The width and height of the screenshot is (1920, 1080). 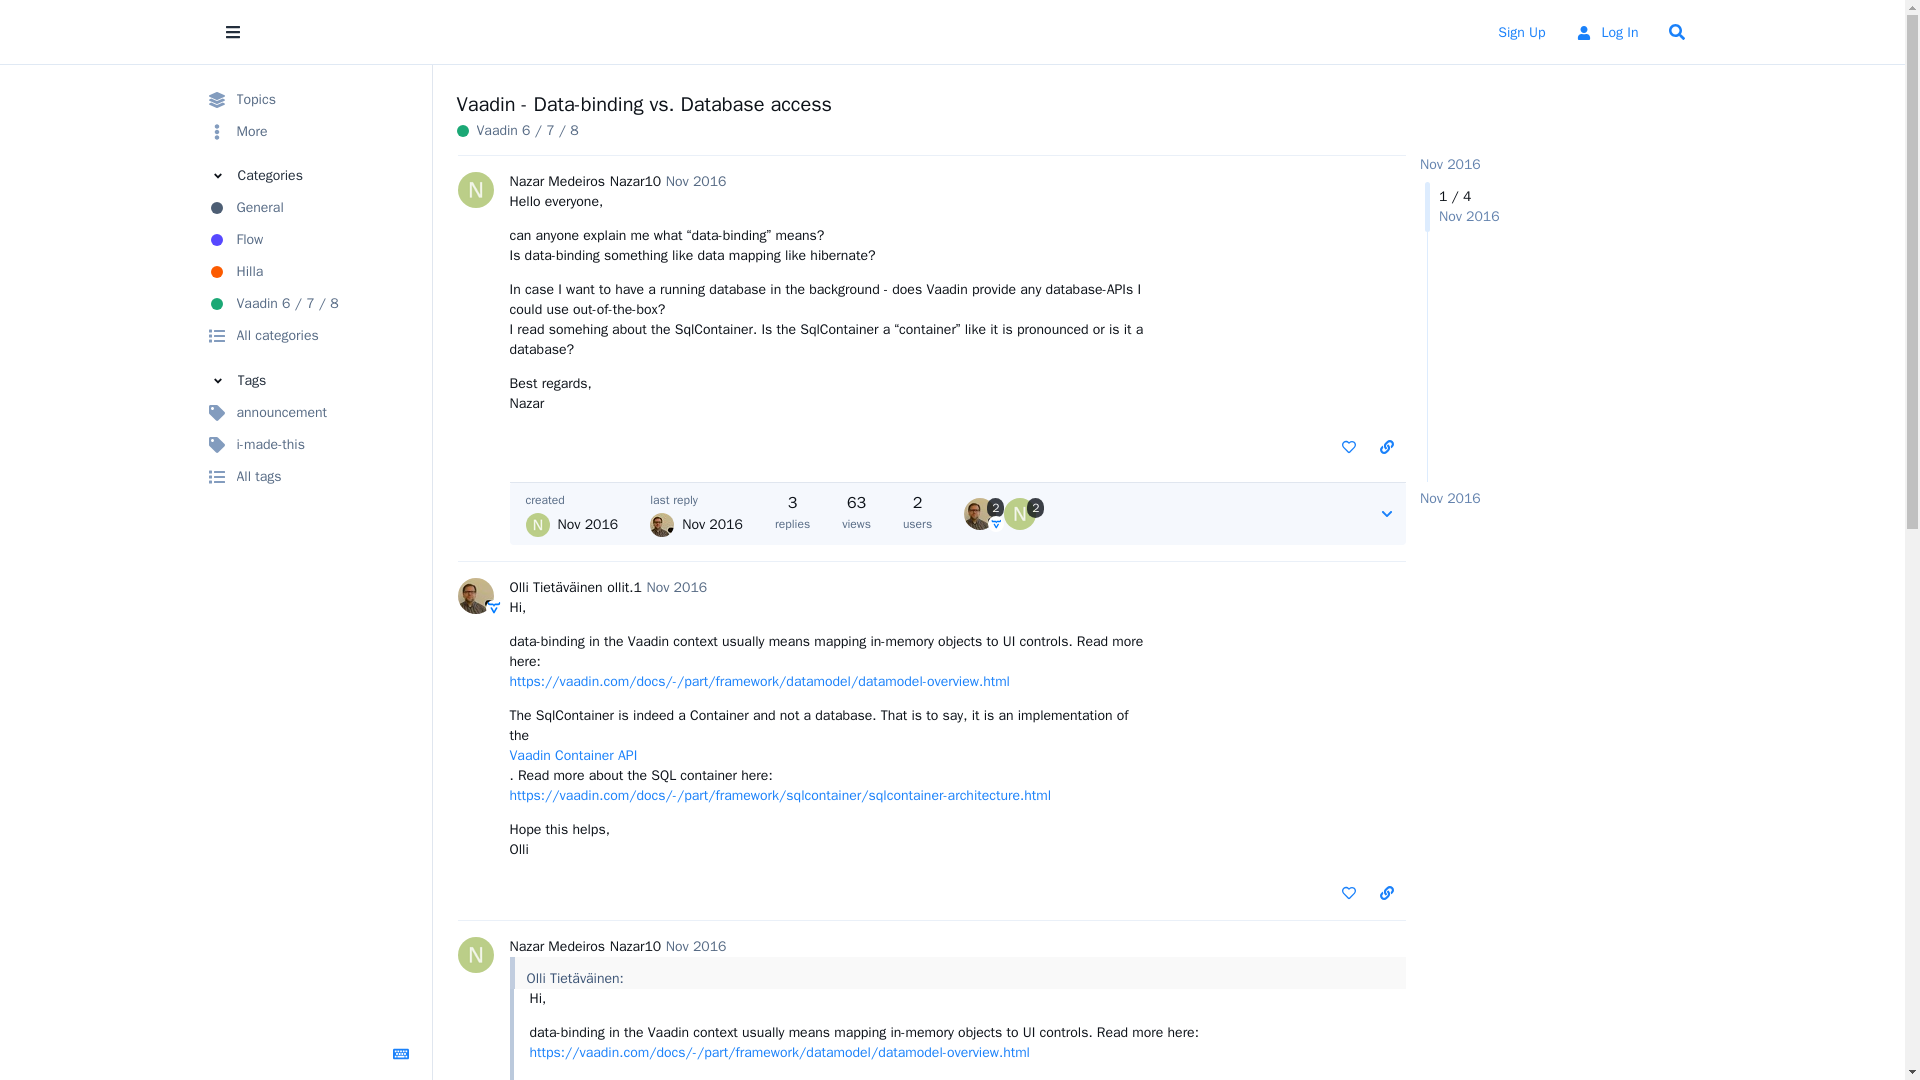 What do you see at coordinates (984, 514) in the screenshot?
I see `2` at bounding box center [984, 514].